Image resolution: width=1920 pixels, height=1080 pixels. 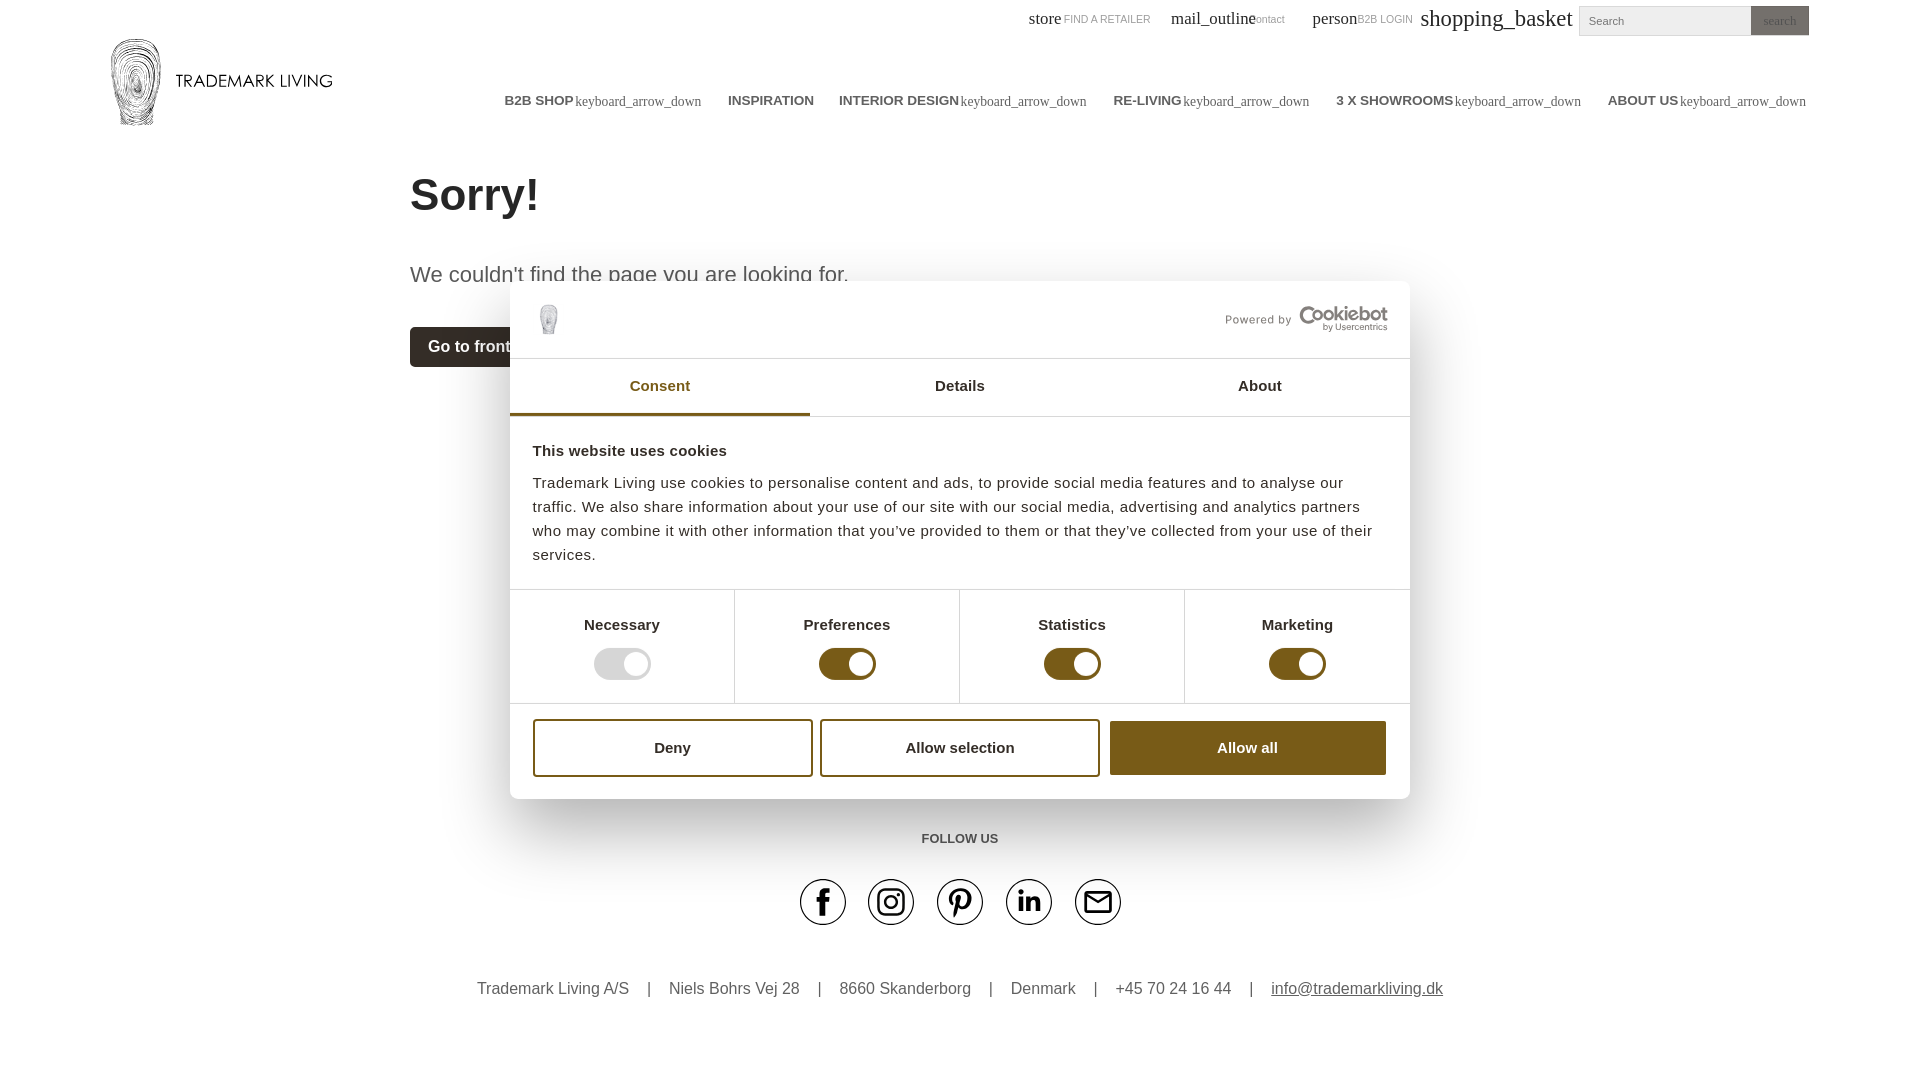 What do you see at coordinates (823, 900) in the screenshot?
I see `Facebook` at bounding box center [823, 900].